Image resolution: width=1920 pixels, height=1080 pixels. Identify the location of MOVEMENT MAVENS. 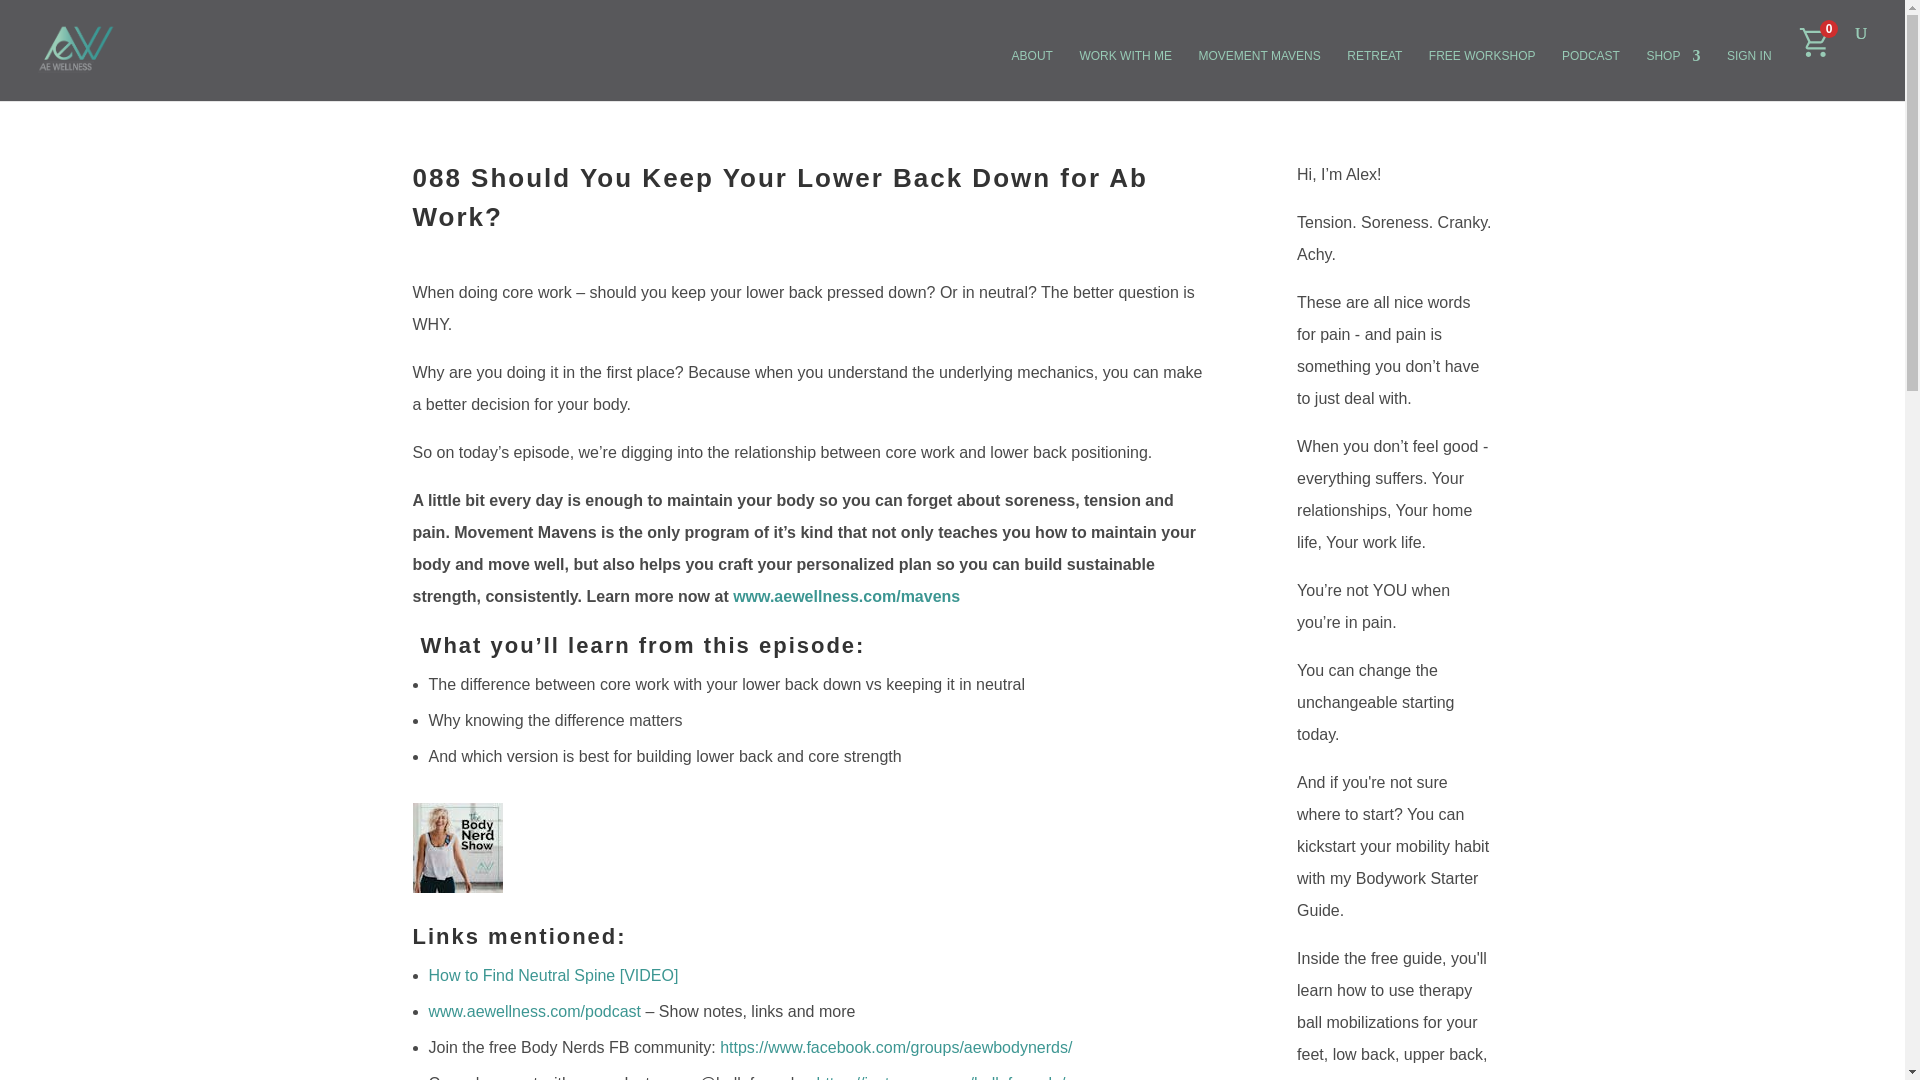
(1259, 68).